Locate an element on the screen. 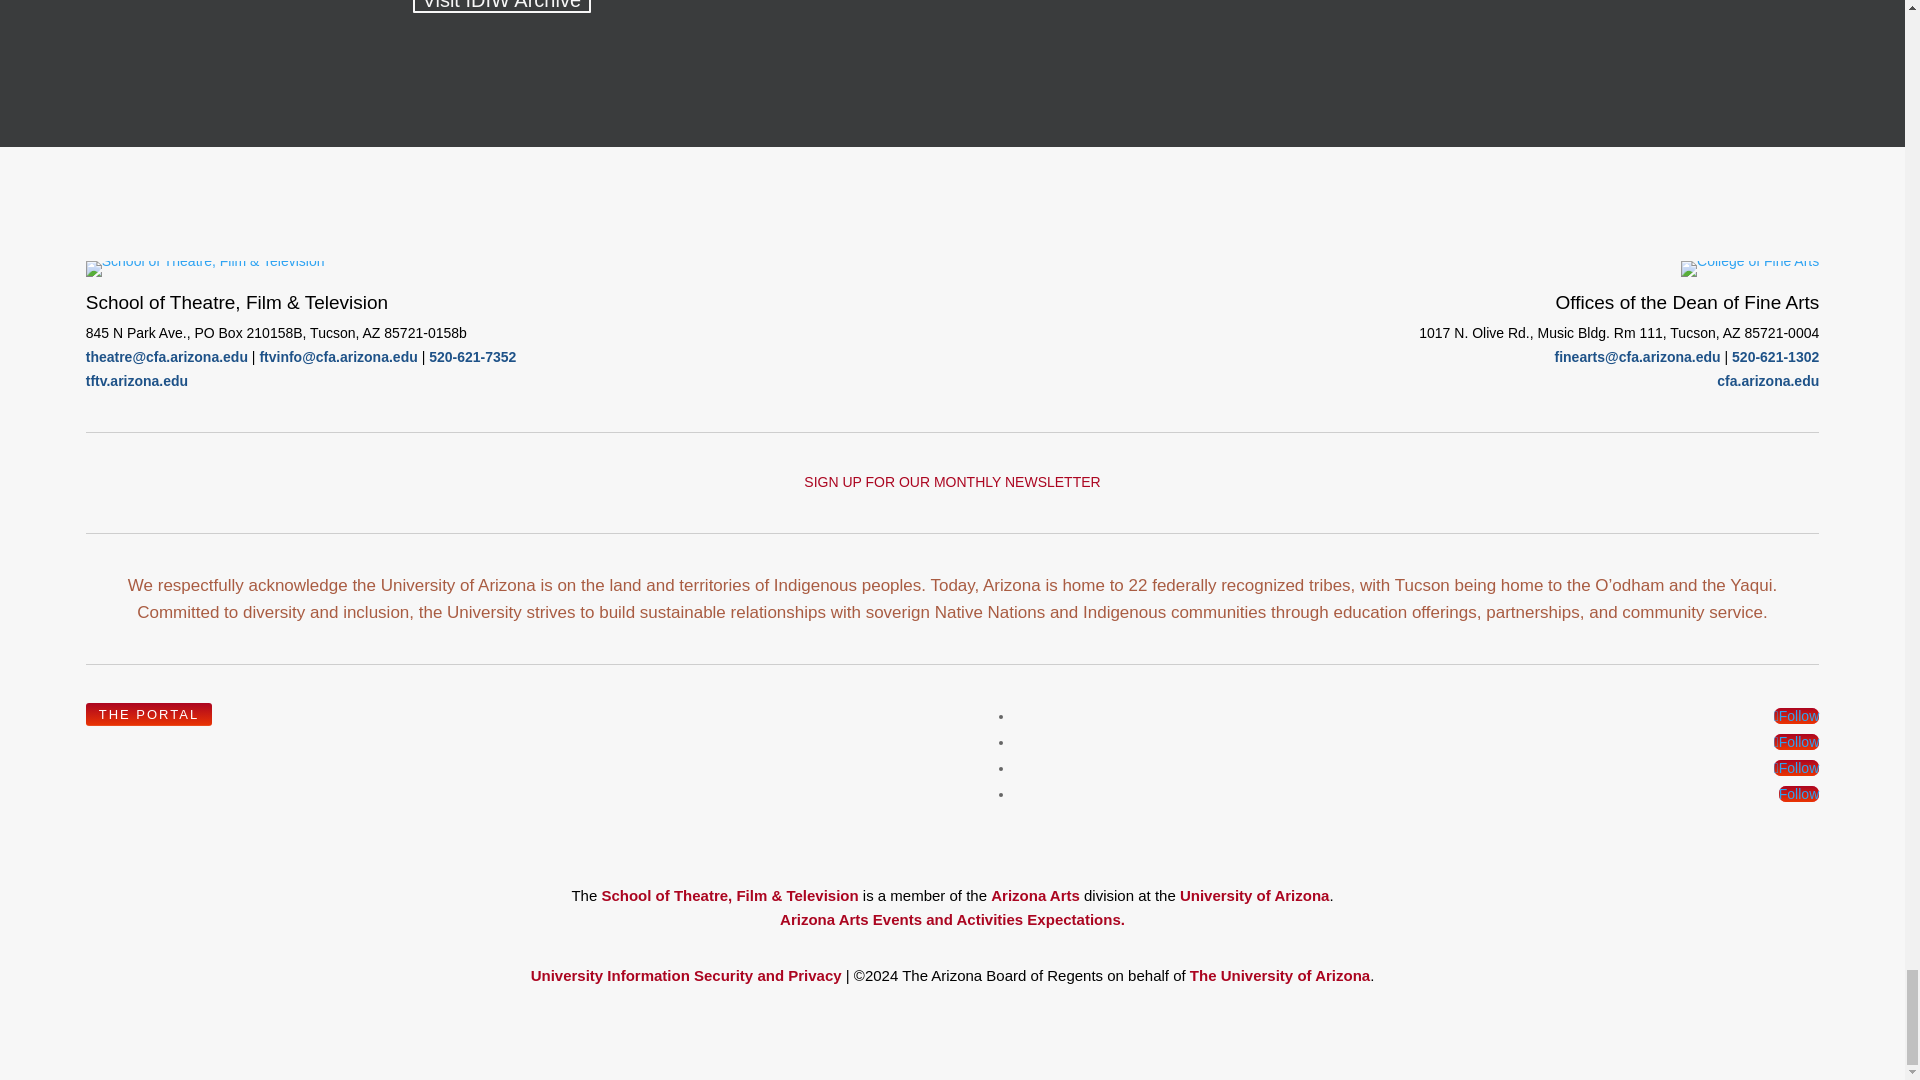  tftv.arizona.edu is located at coordinates (137, 380).